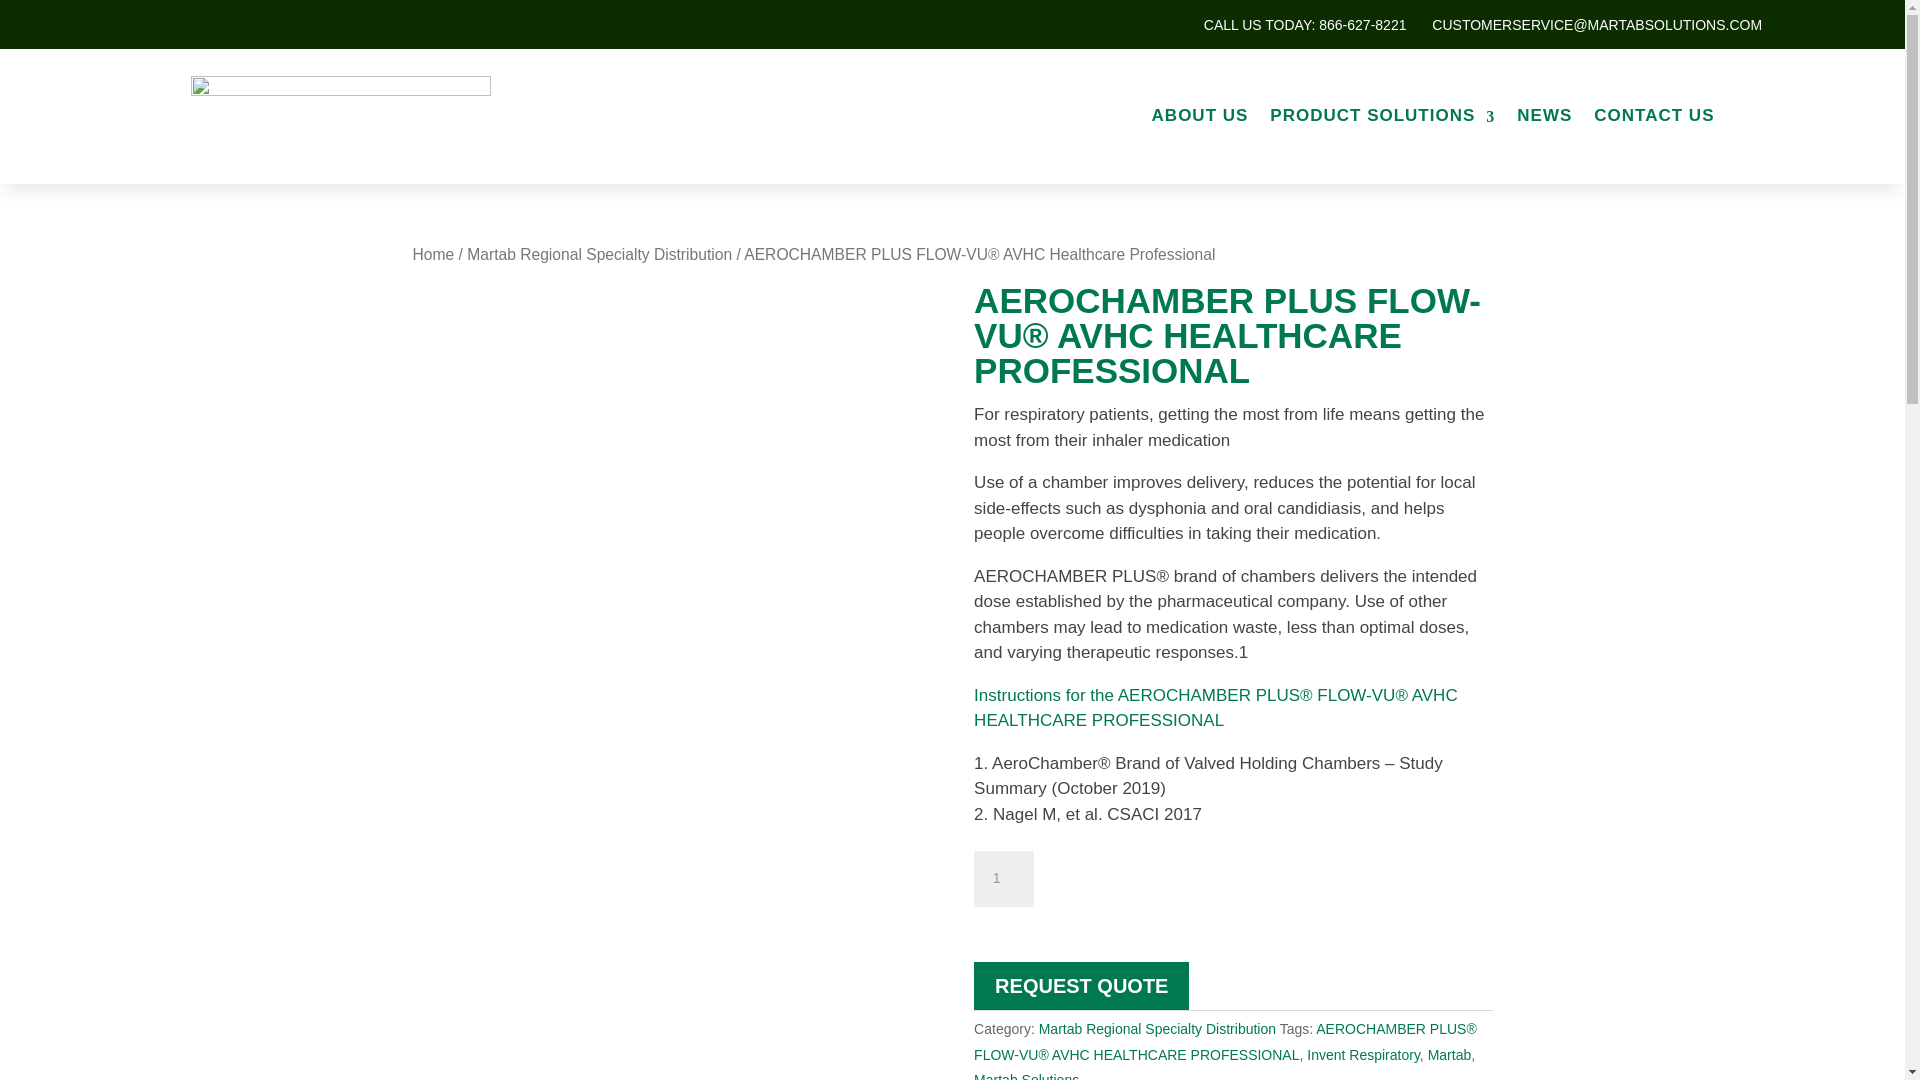 The width and height of the screenshot is (1920, 1080). I want to click on CALL US TODAY: 866-627-8221 , so click(1307, 28).